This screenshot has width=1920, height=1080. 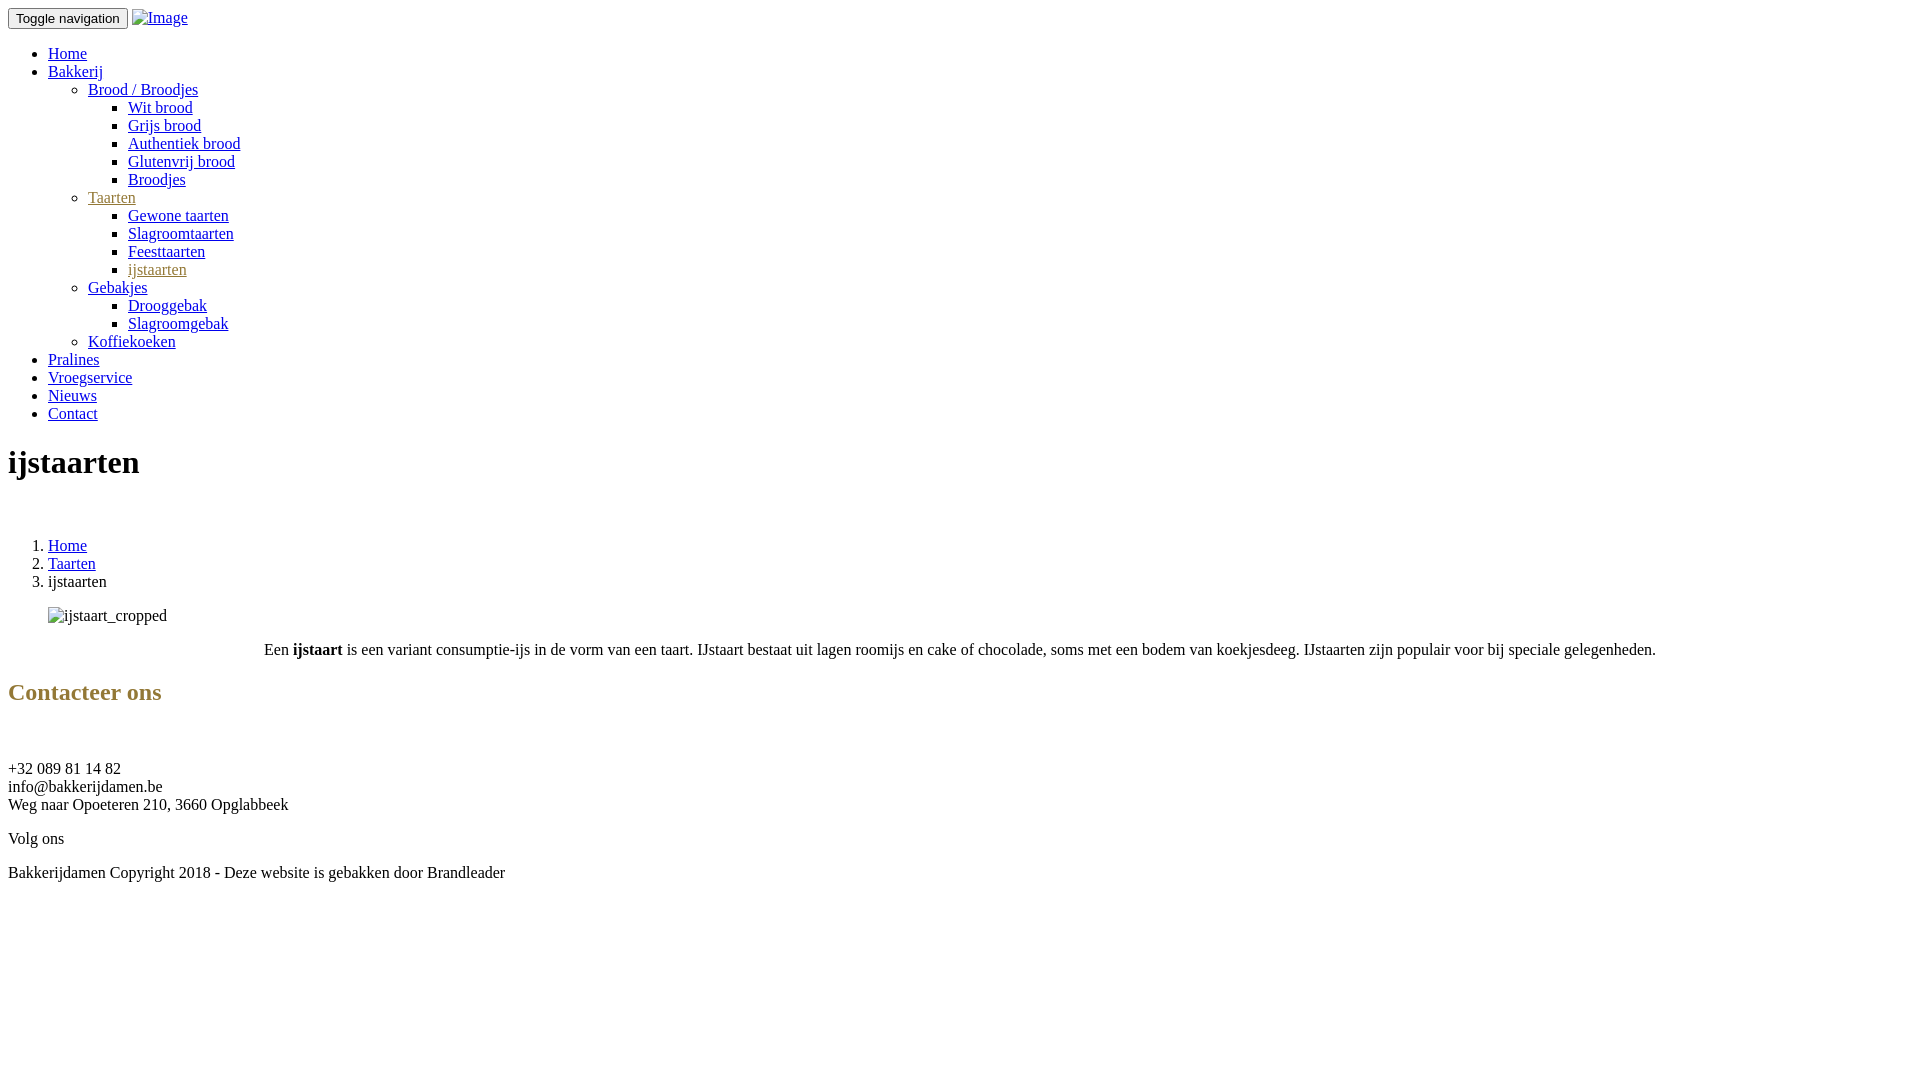 What do you see at coordinates (164, 126) in the screenshot?
I see `Grijs brood` at bounding box center [164, 126].